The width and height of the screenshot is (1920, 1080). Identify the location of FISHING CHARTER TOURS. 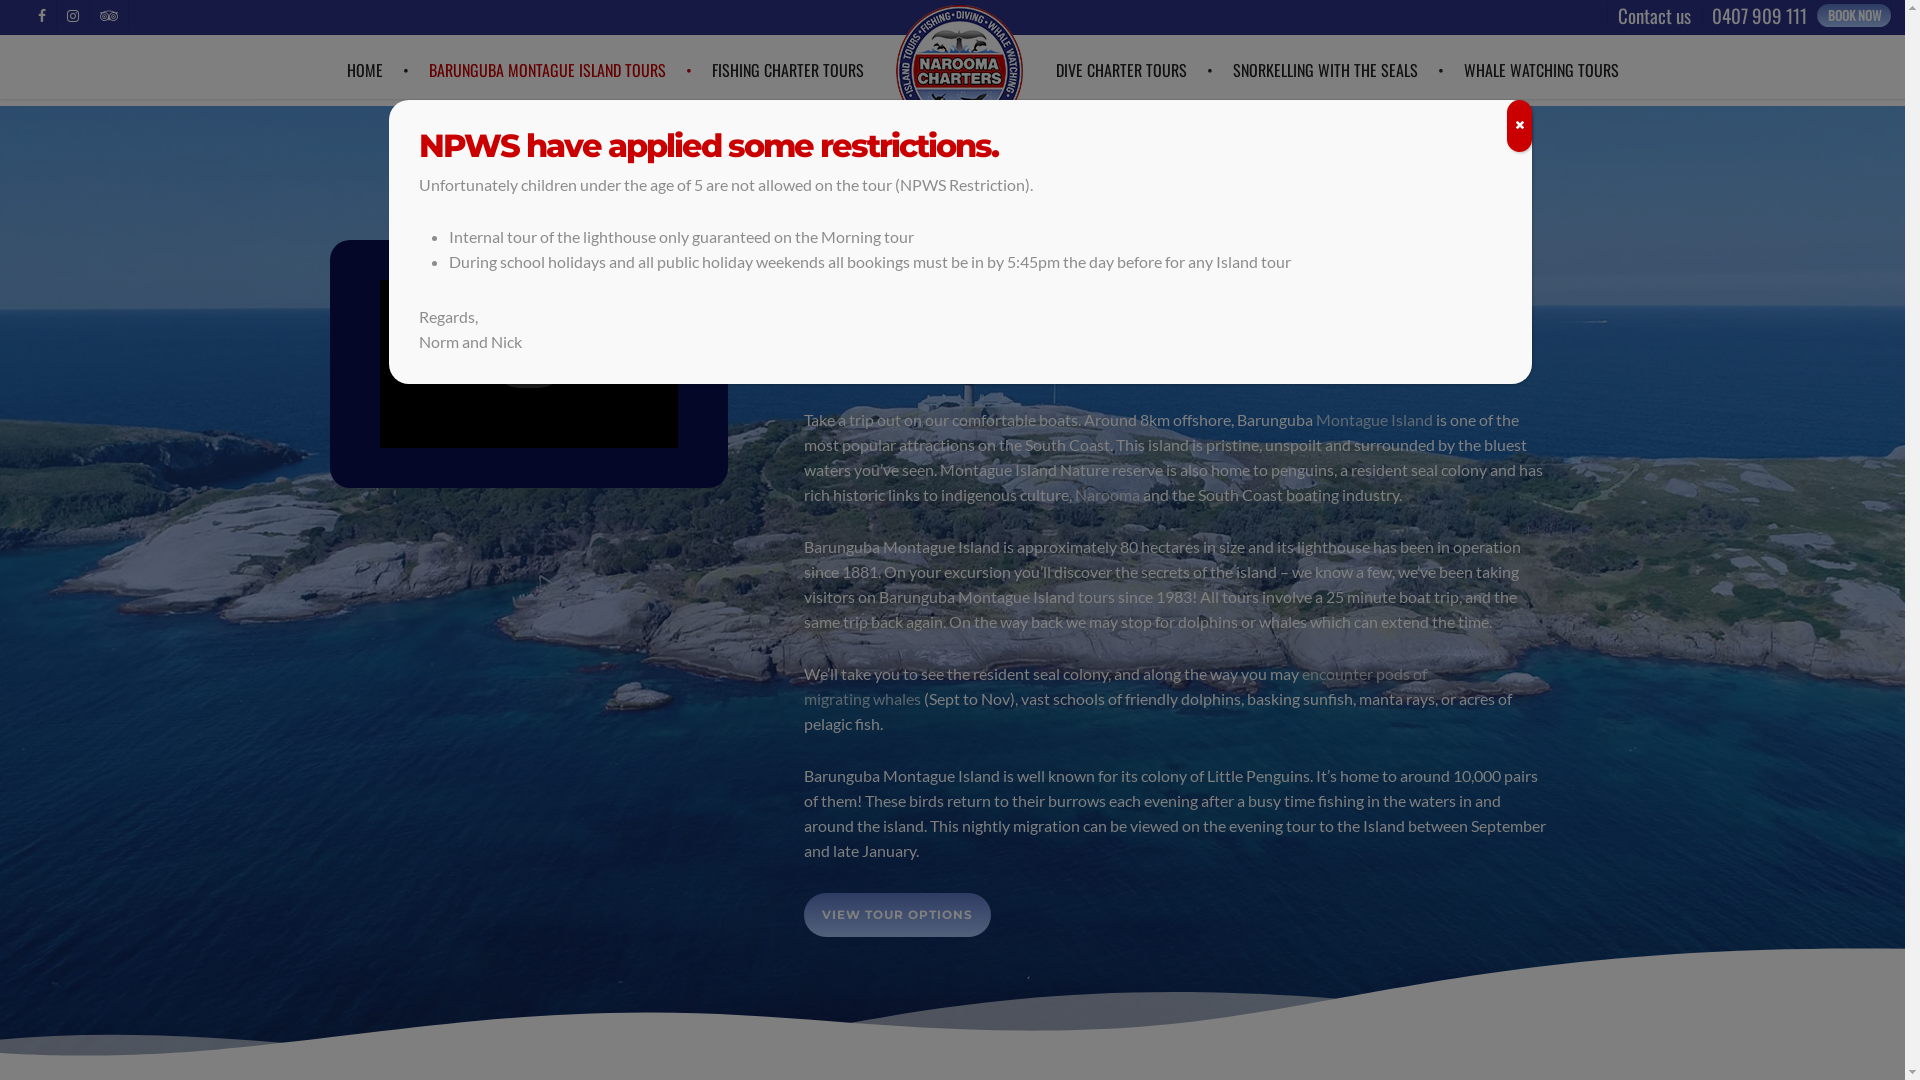
(788, 70).